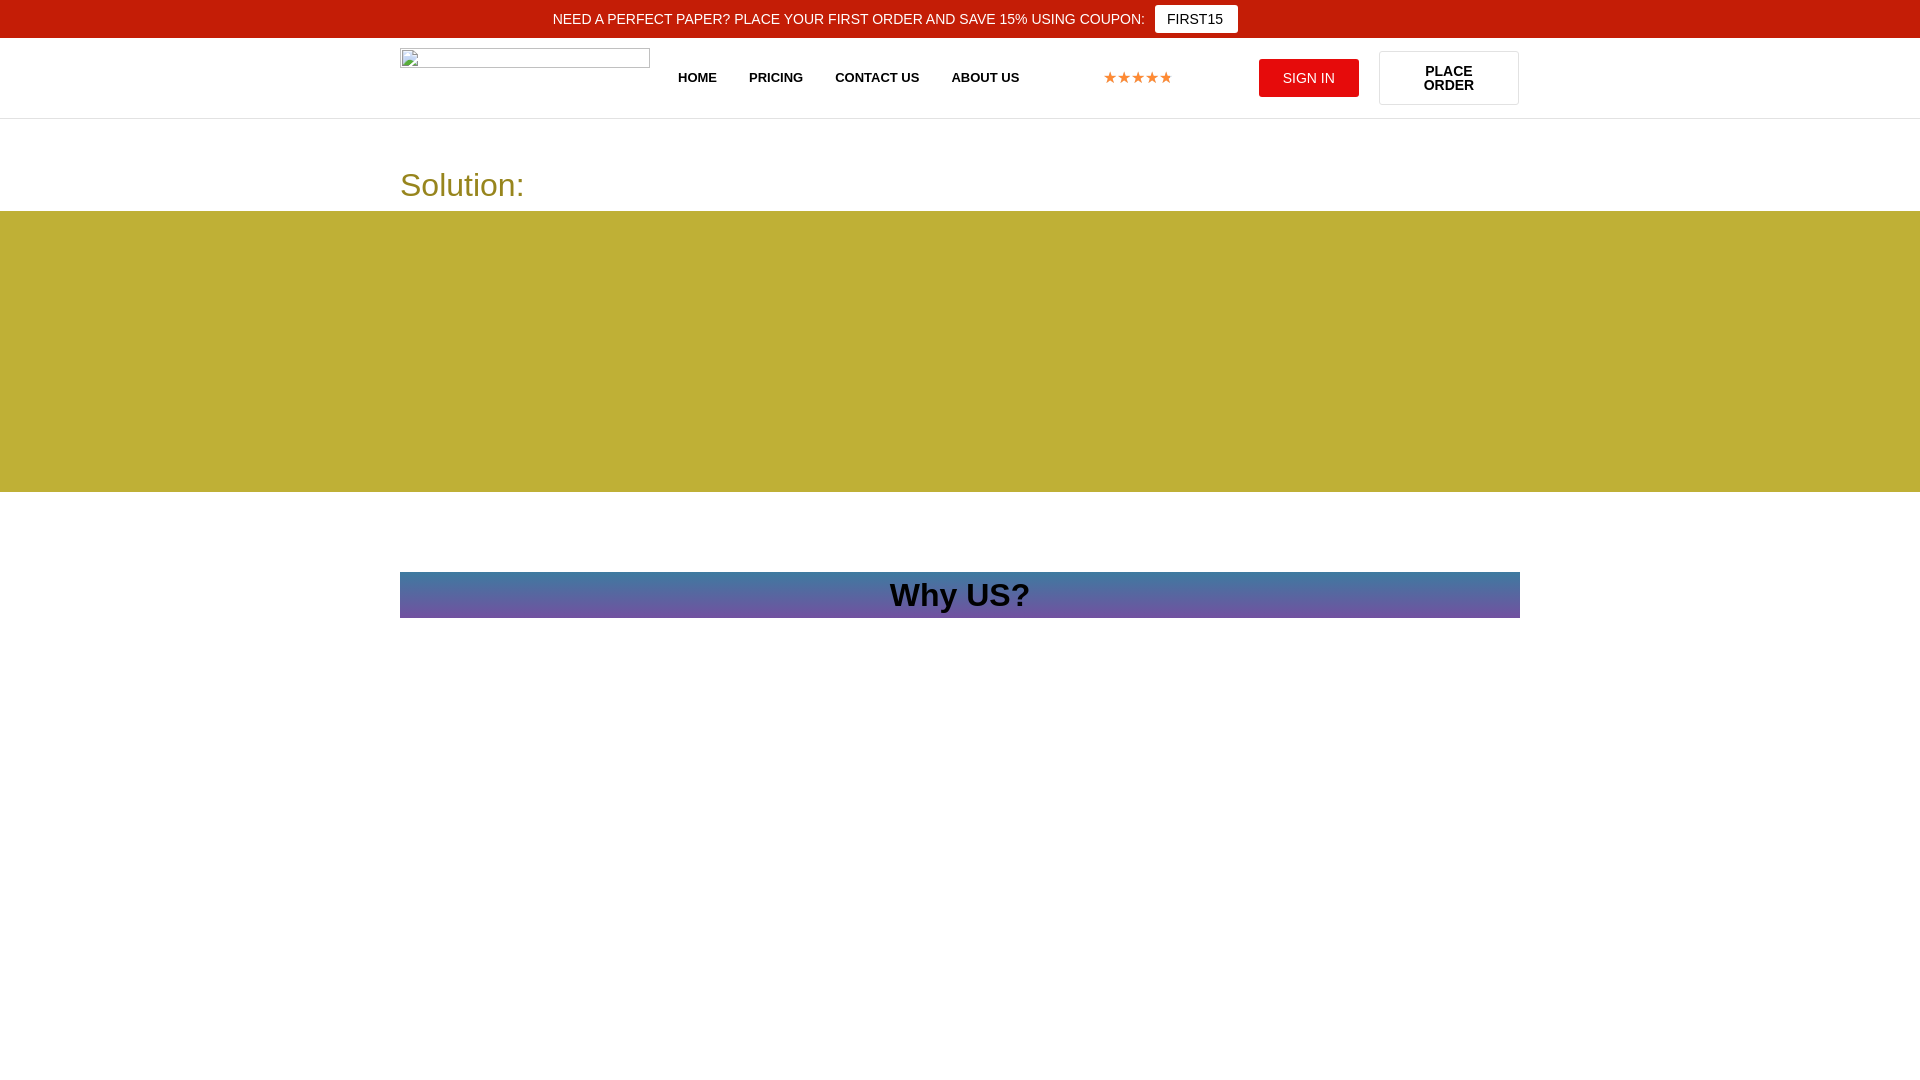 This screenshot has height=1080, width=1920. Describe the element at coordinates (776, 78) in the screenshot. I see `PRICING` at that location.